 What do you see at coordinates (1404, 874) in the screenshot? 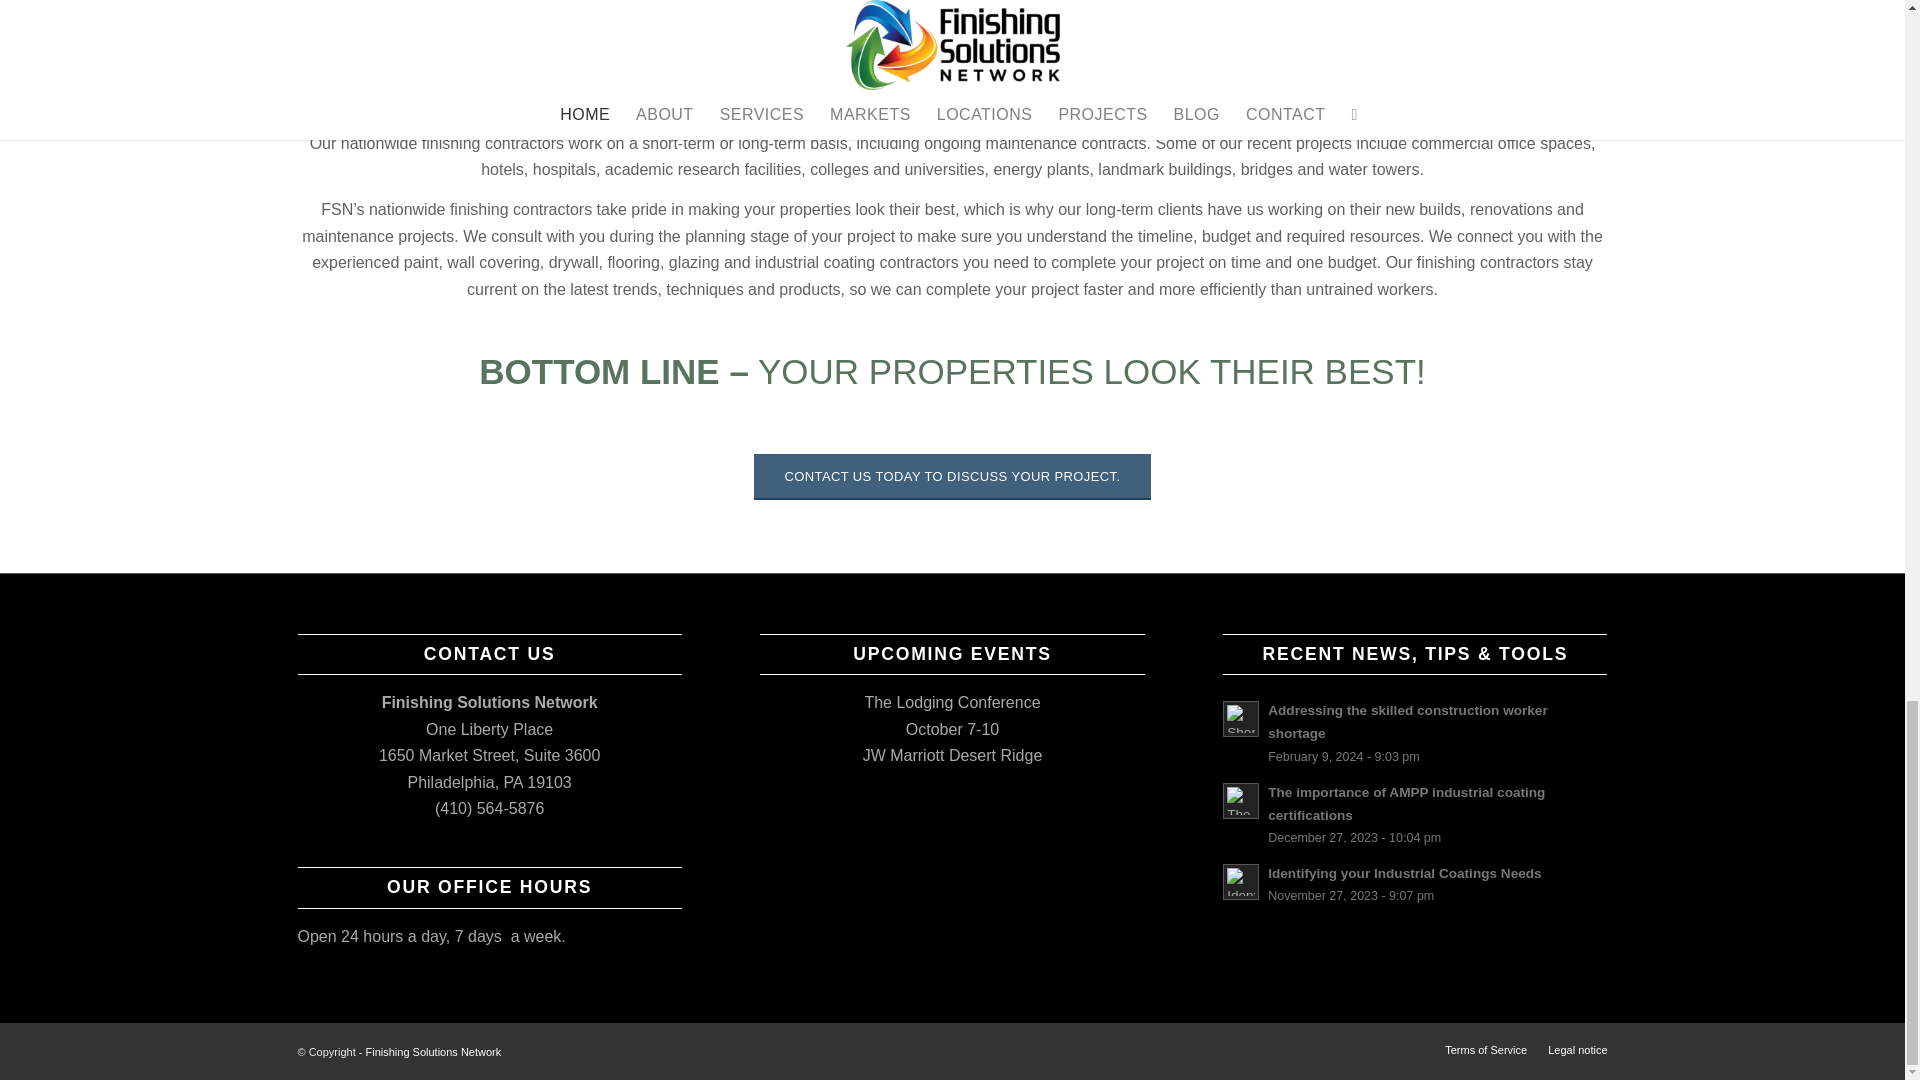
I see `Read: Identifying your Industrial Coatings Needs` at bounding box center [1404, 874].